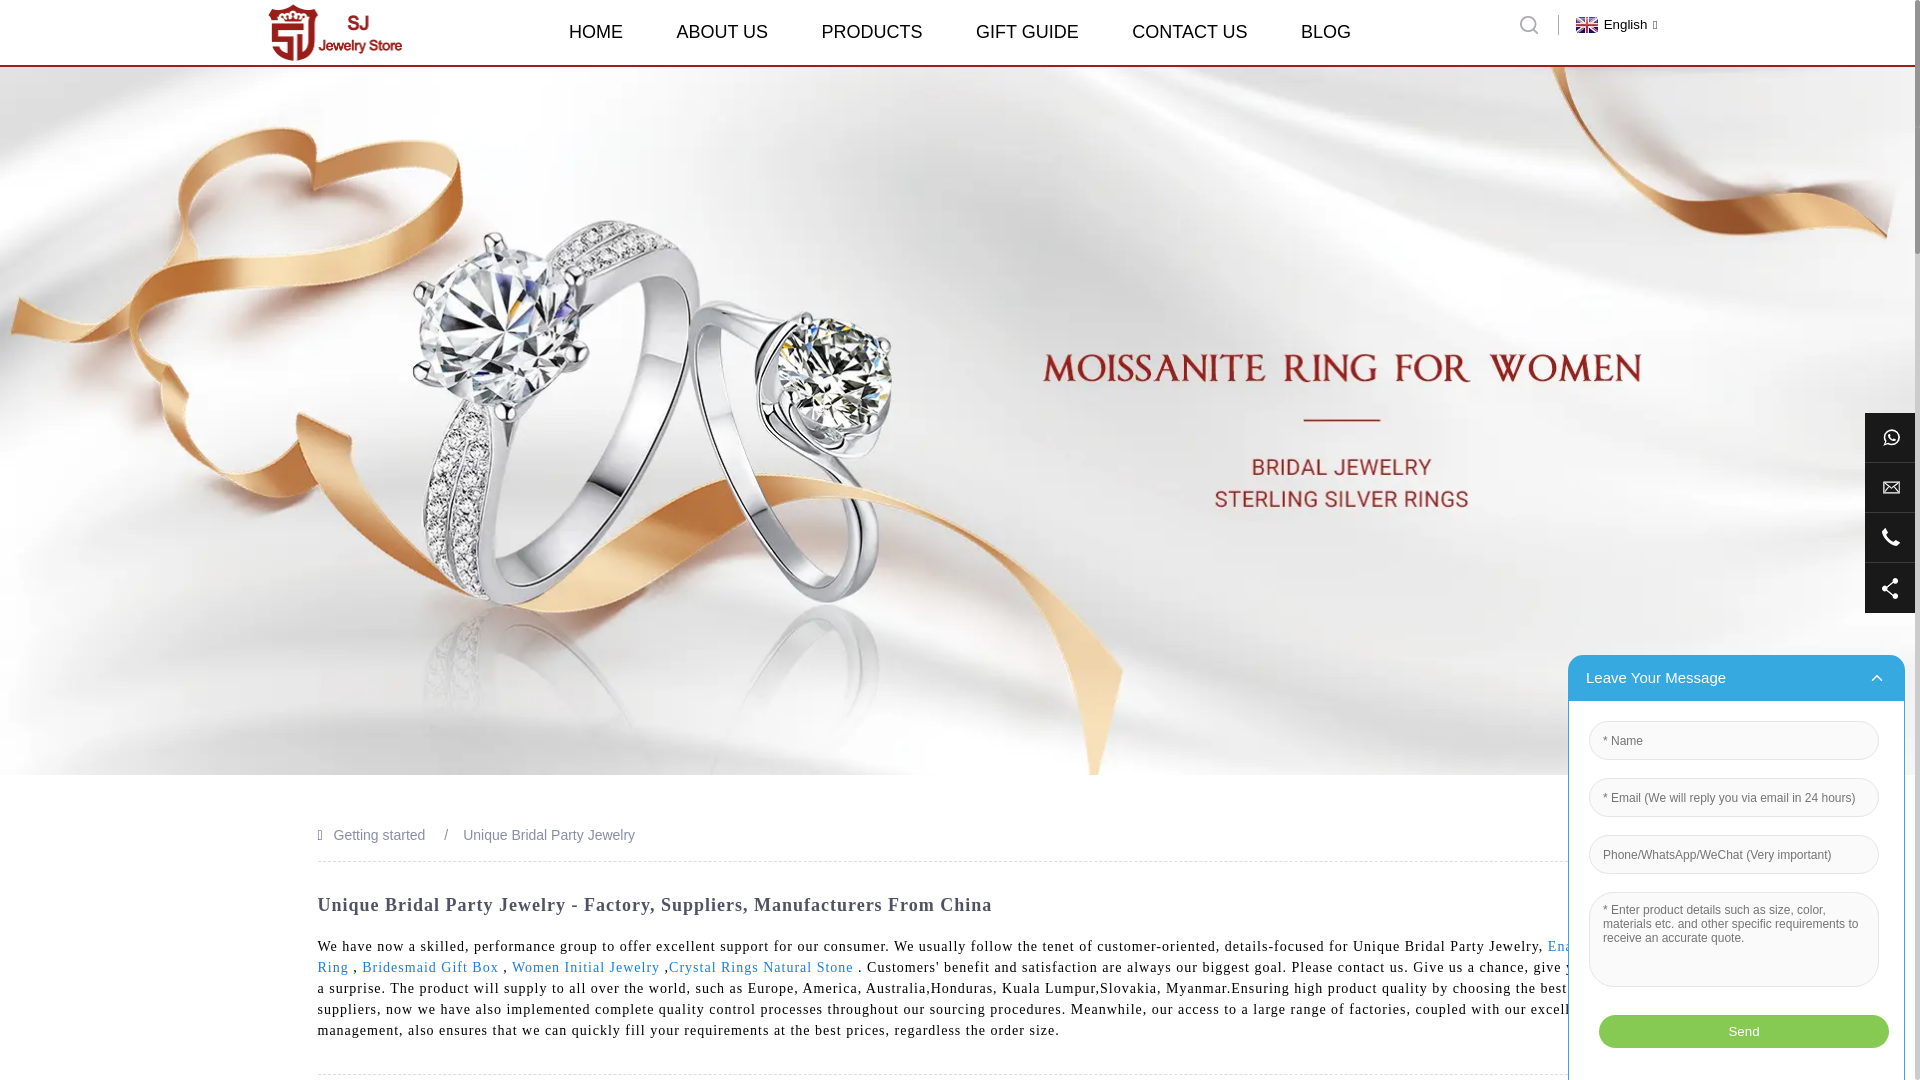  Describe the element at coordinates (1326, 32) in the screenshot. I see `BLOG` at that location.